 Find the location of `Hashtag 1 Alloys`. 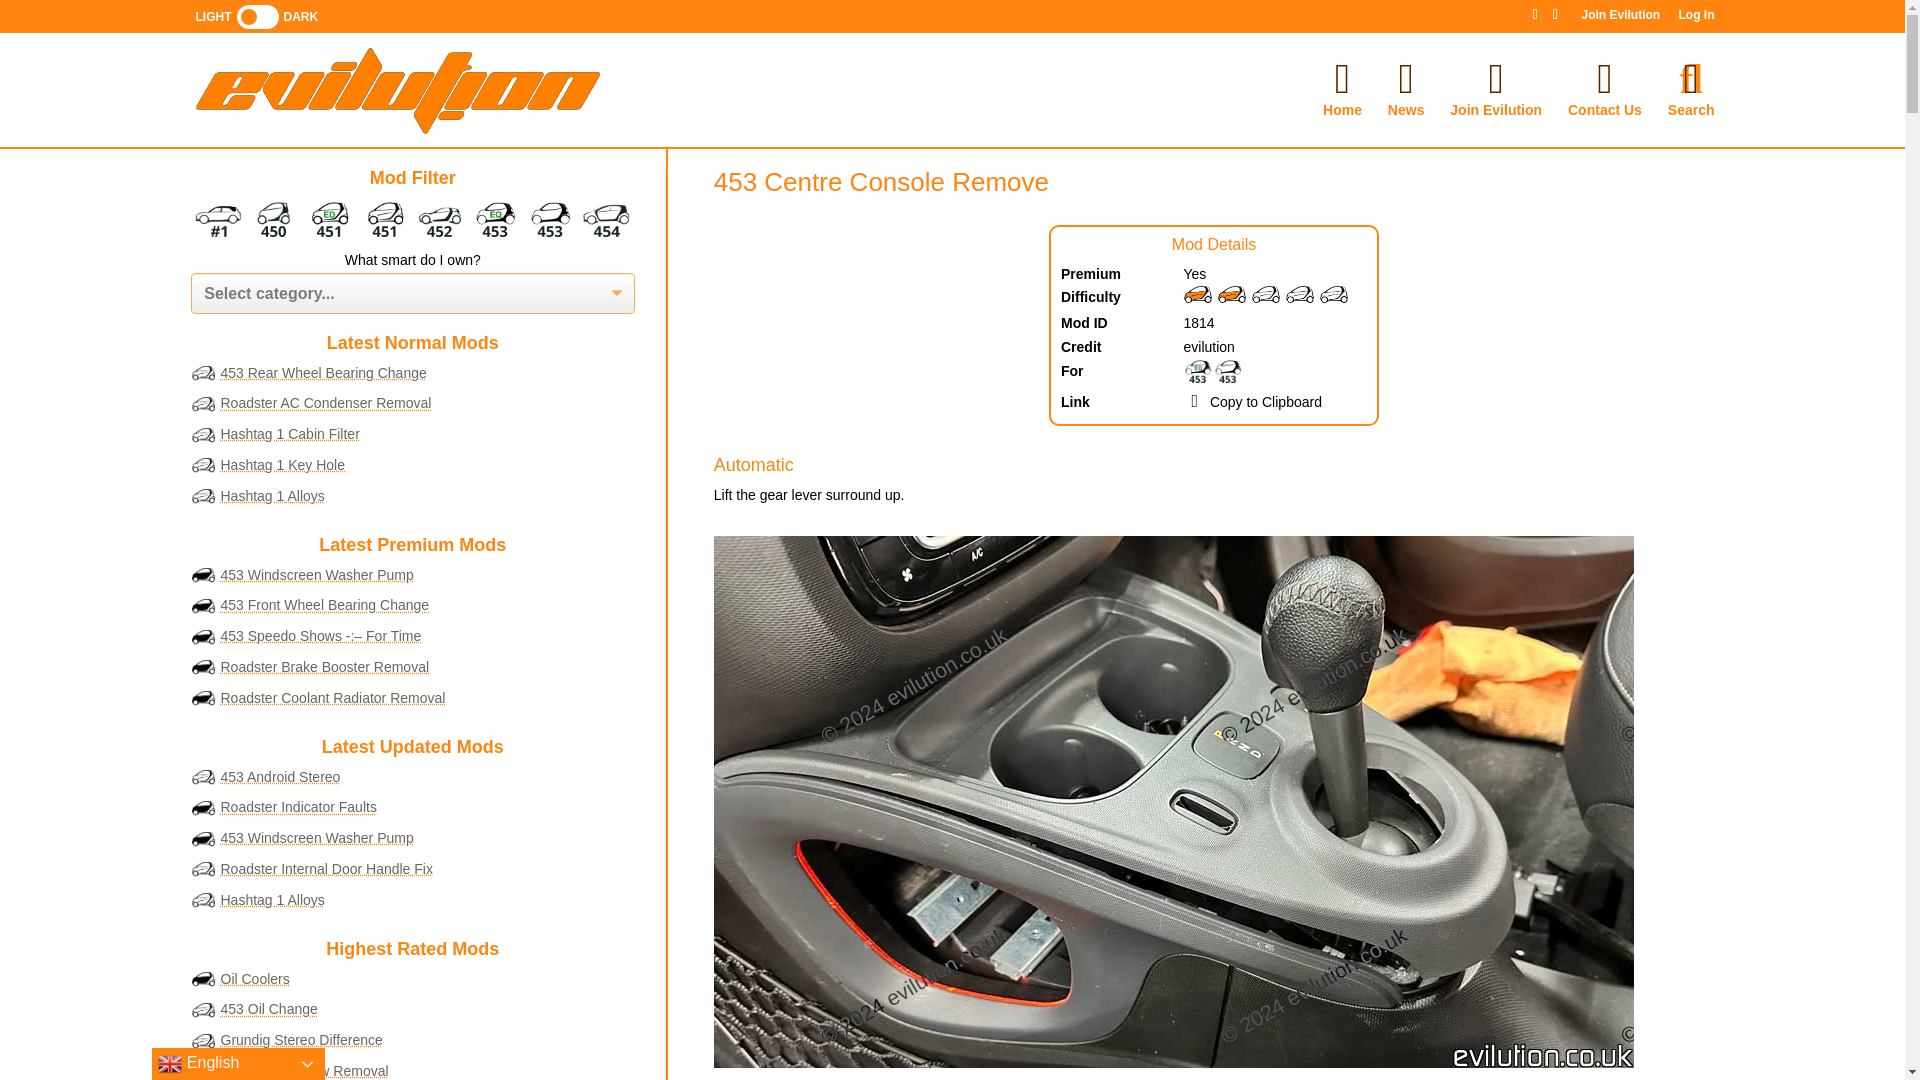

Hashtag 1 Alloys is located at coordinates (272, 900).